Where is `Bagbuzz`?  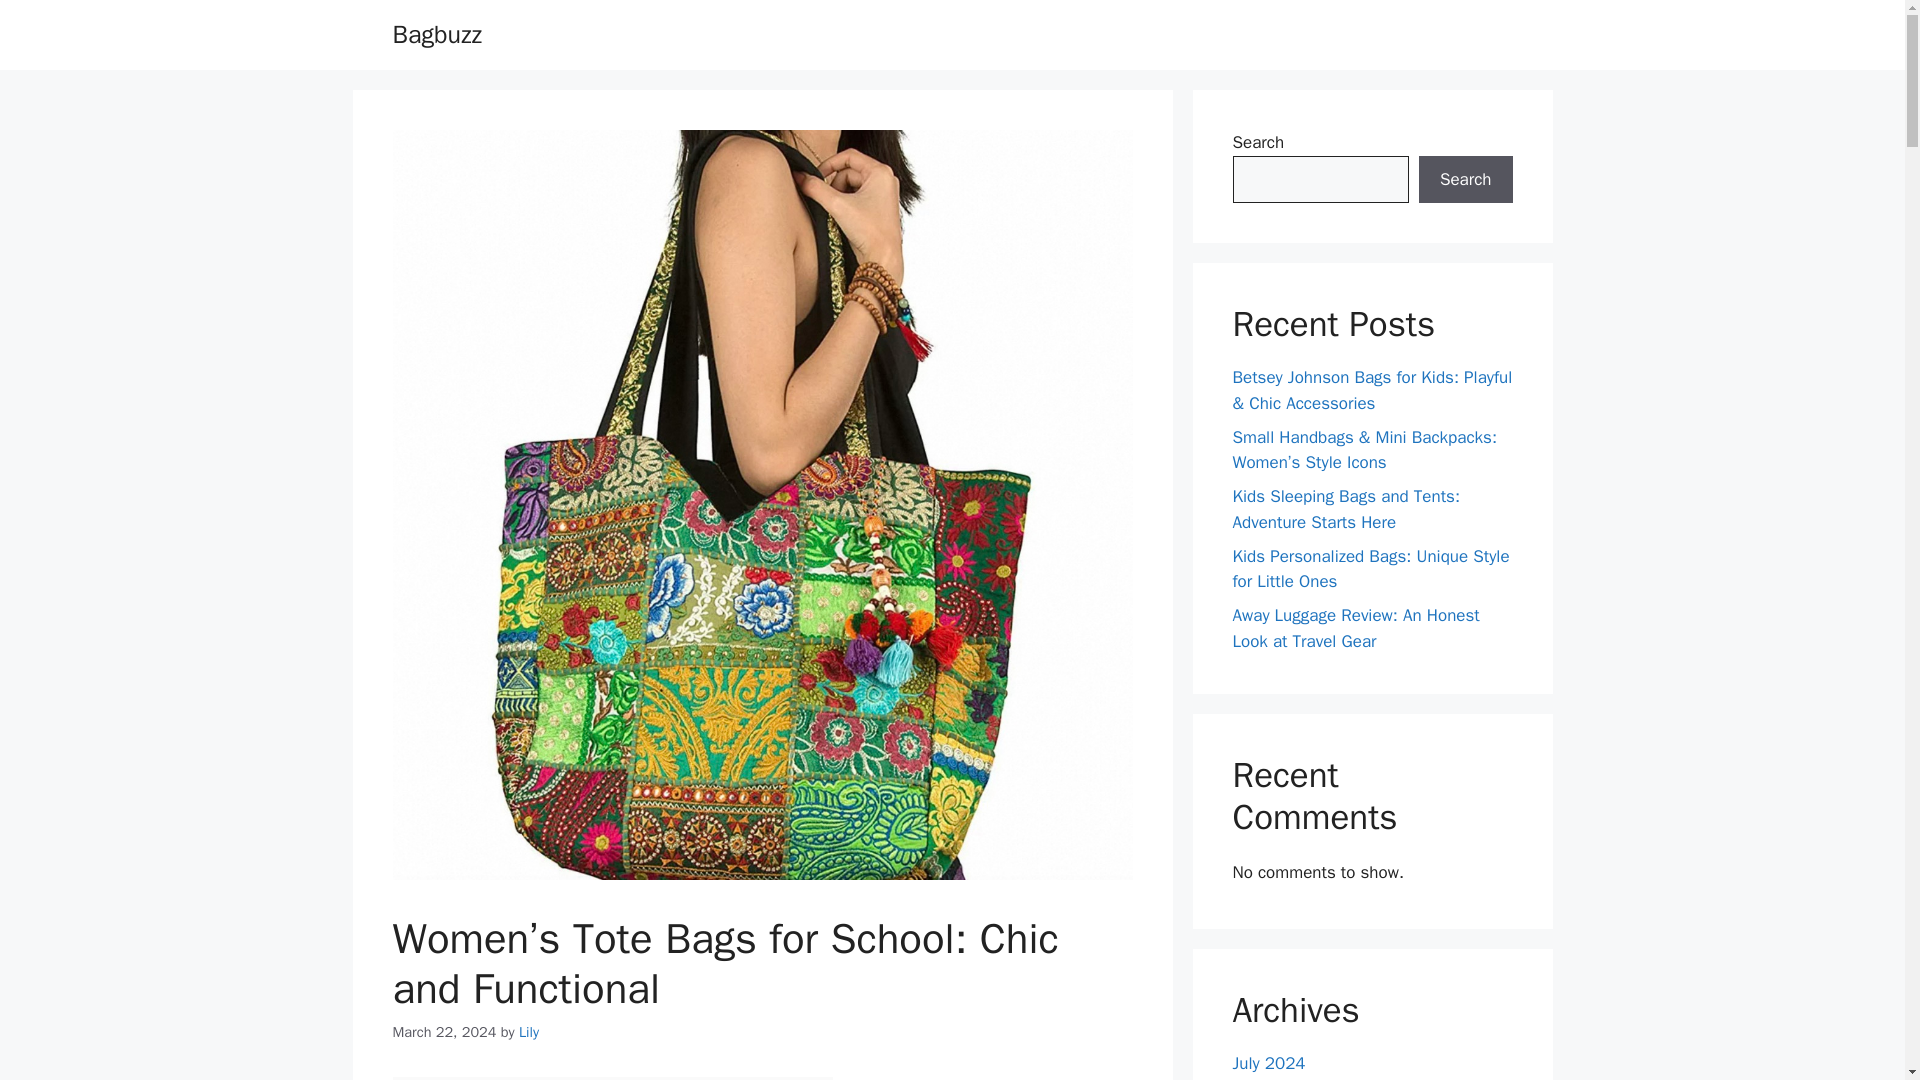
Bagbuzz is located at coordinates (436, 34).